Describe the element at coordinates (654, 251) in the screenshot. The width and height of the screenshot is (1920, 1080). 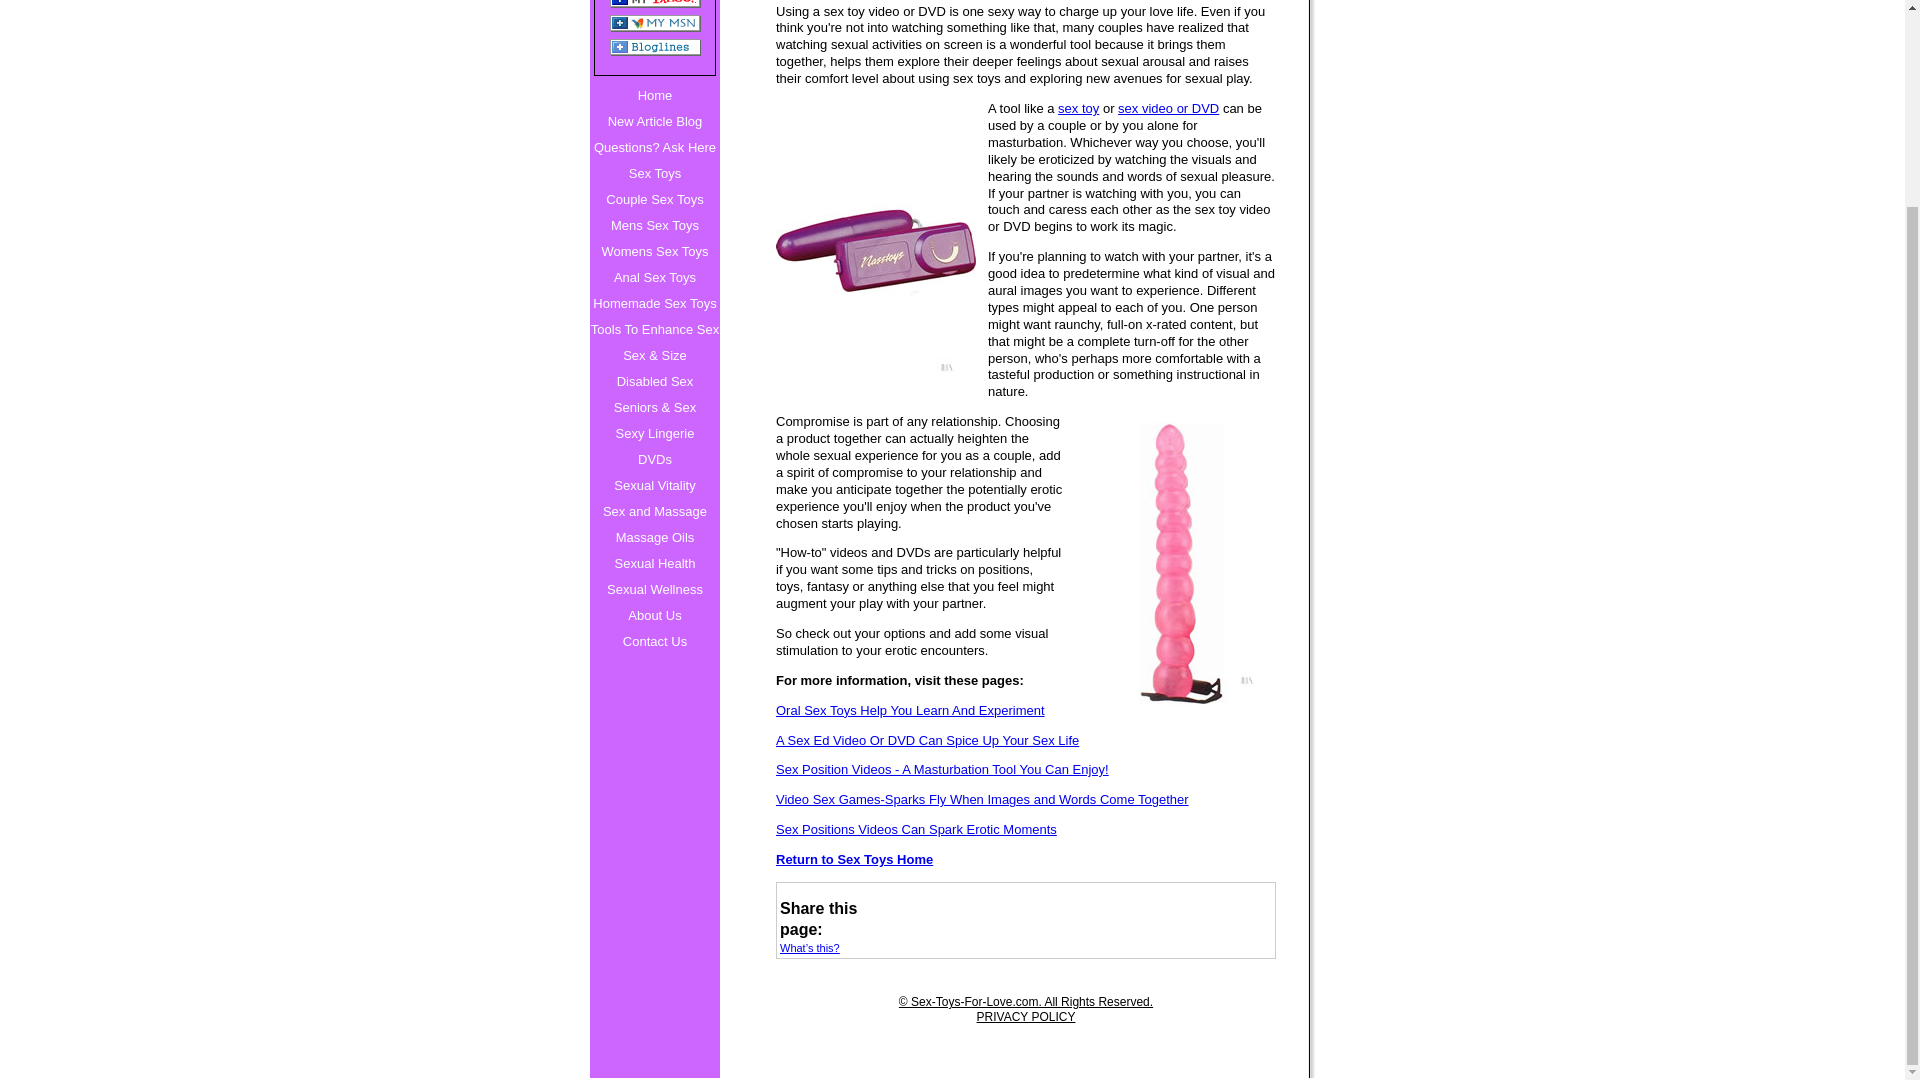
I see `Womens Sex Toys` at that location.